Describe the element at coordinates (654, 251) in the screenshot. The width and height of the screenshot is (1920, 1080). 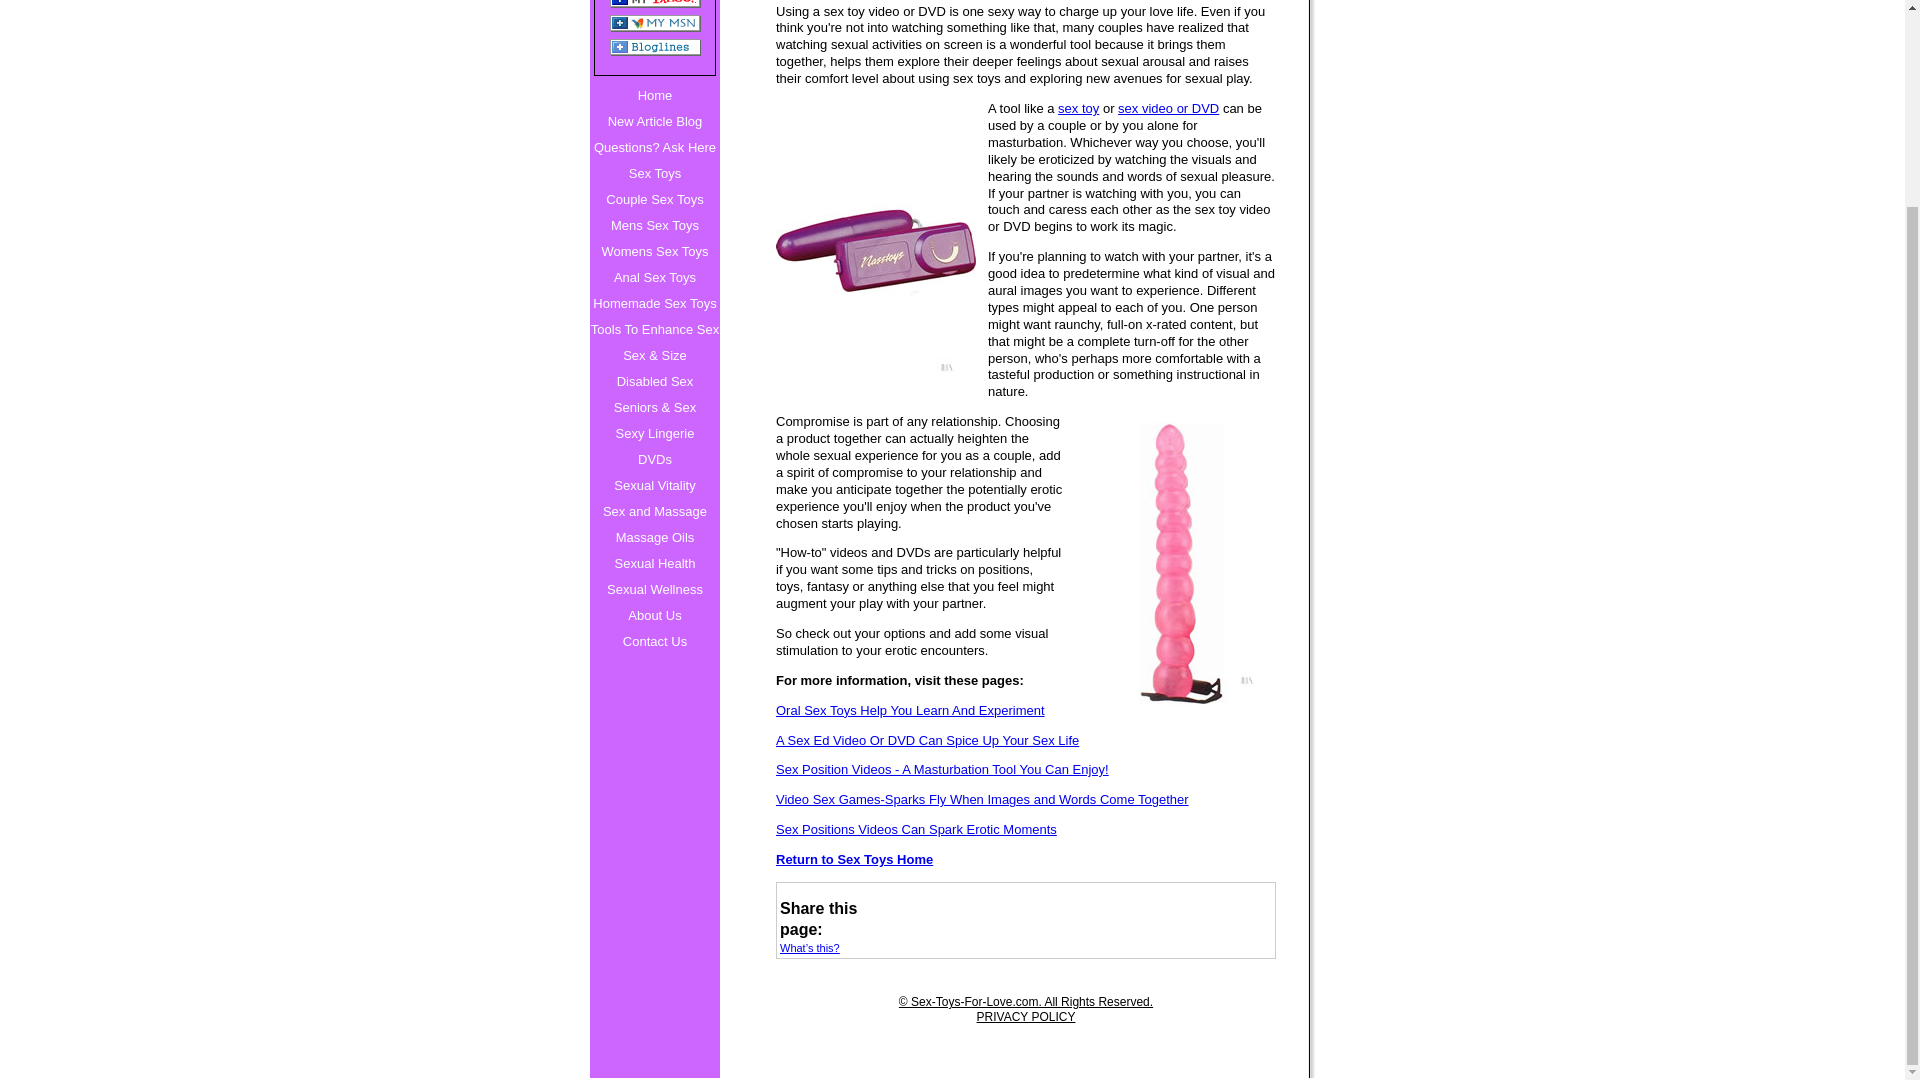
I see `Womens Sex Toys` at that location.